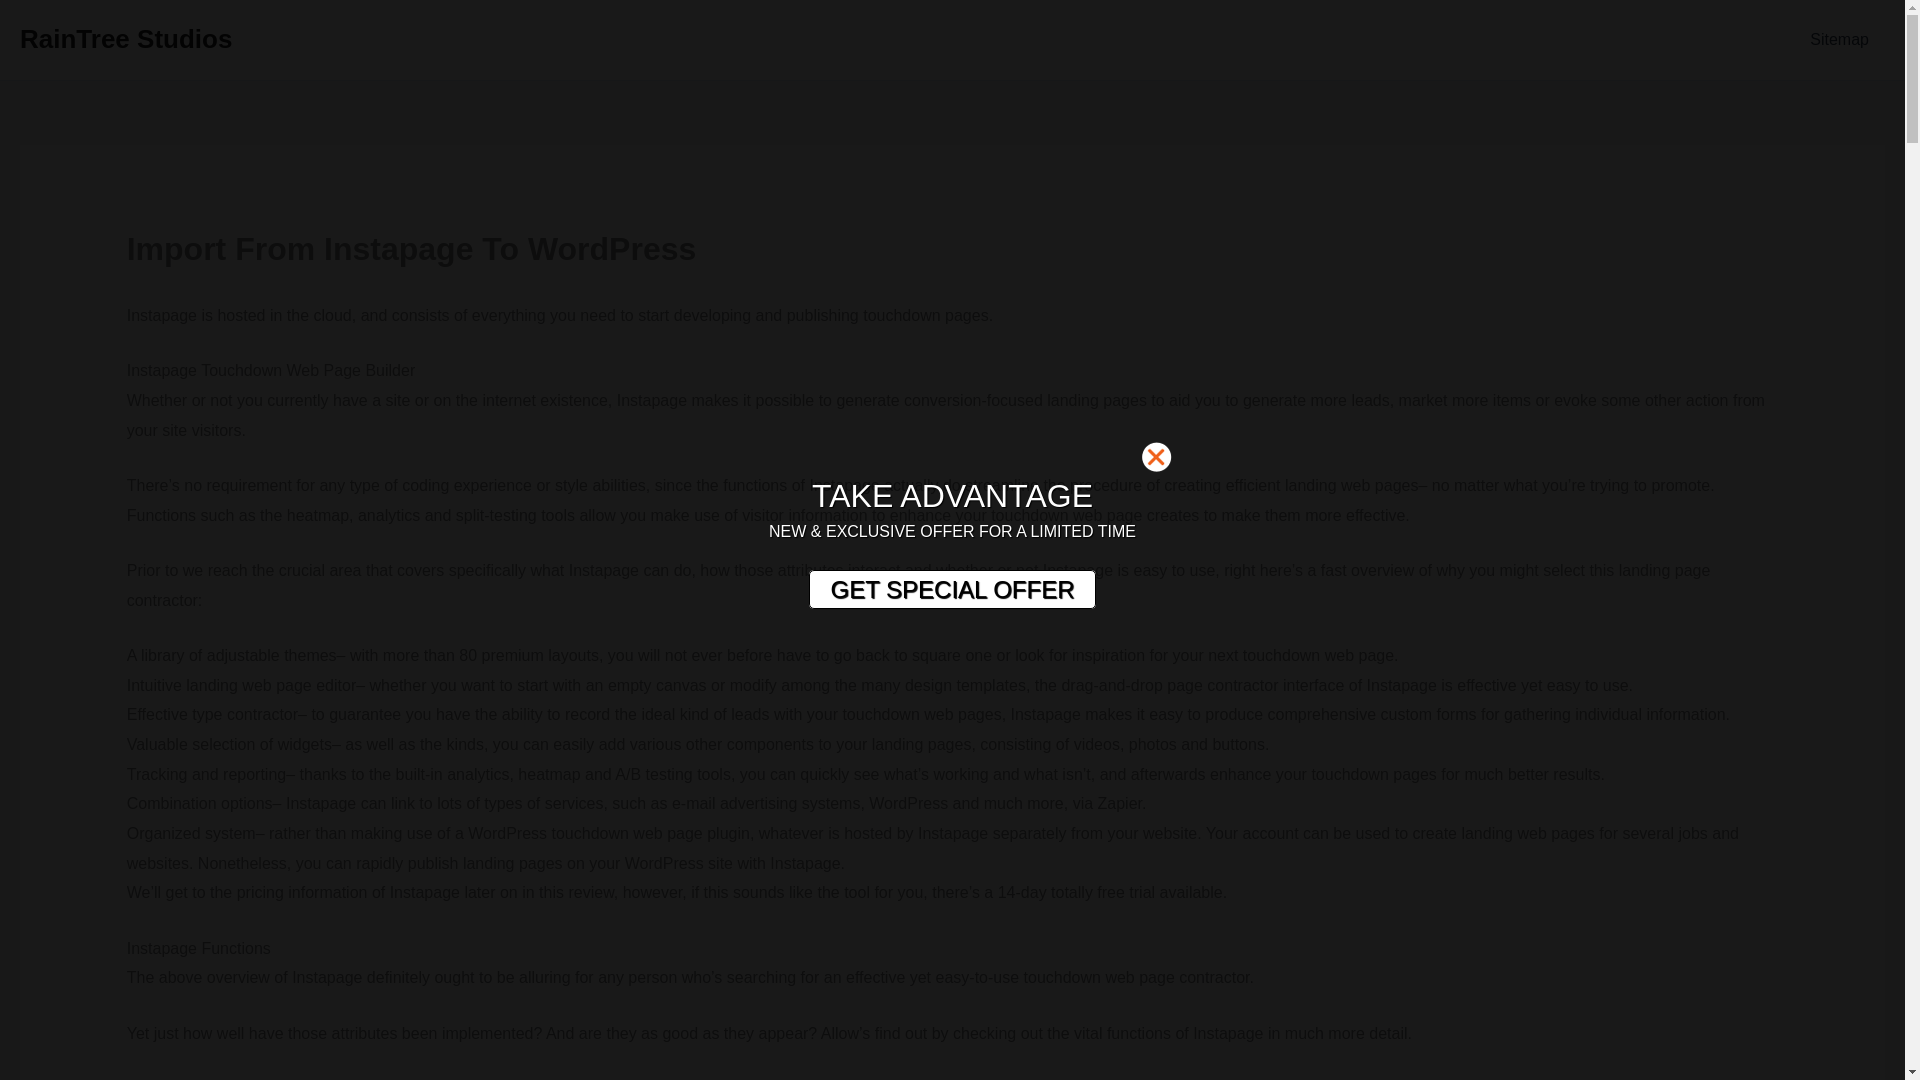 This screenshot has height=1080, width=1920. What do you see at coordinates (126, 38) in the screenshot?
I see `RainTree Studios` at bounding box center [126, 38].